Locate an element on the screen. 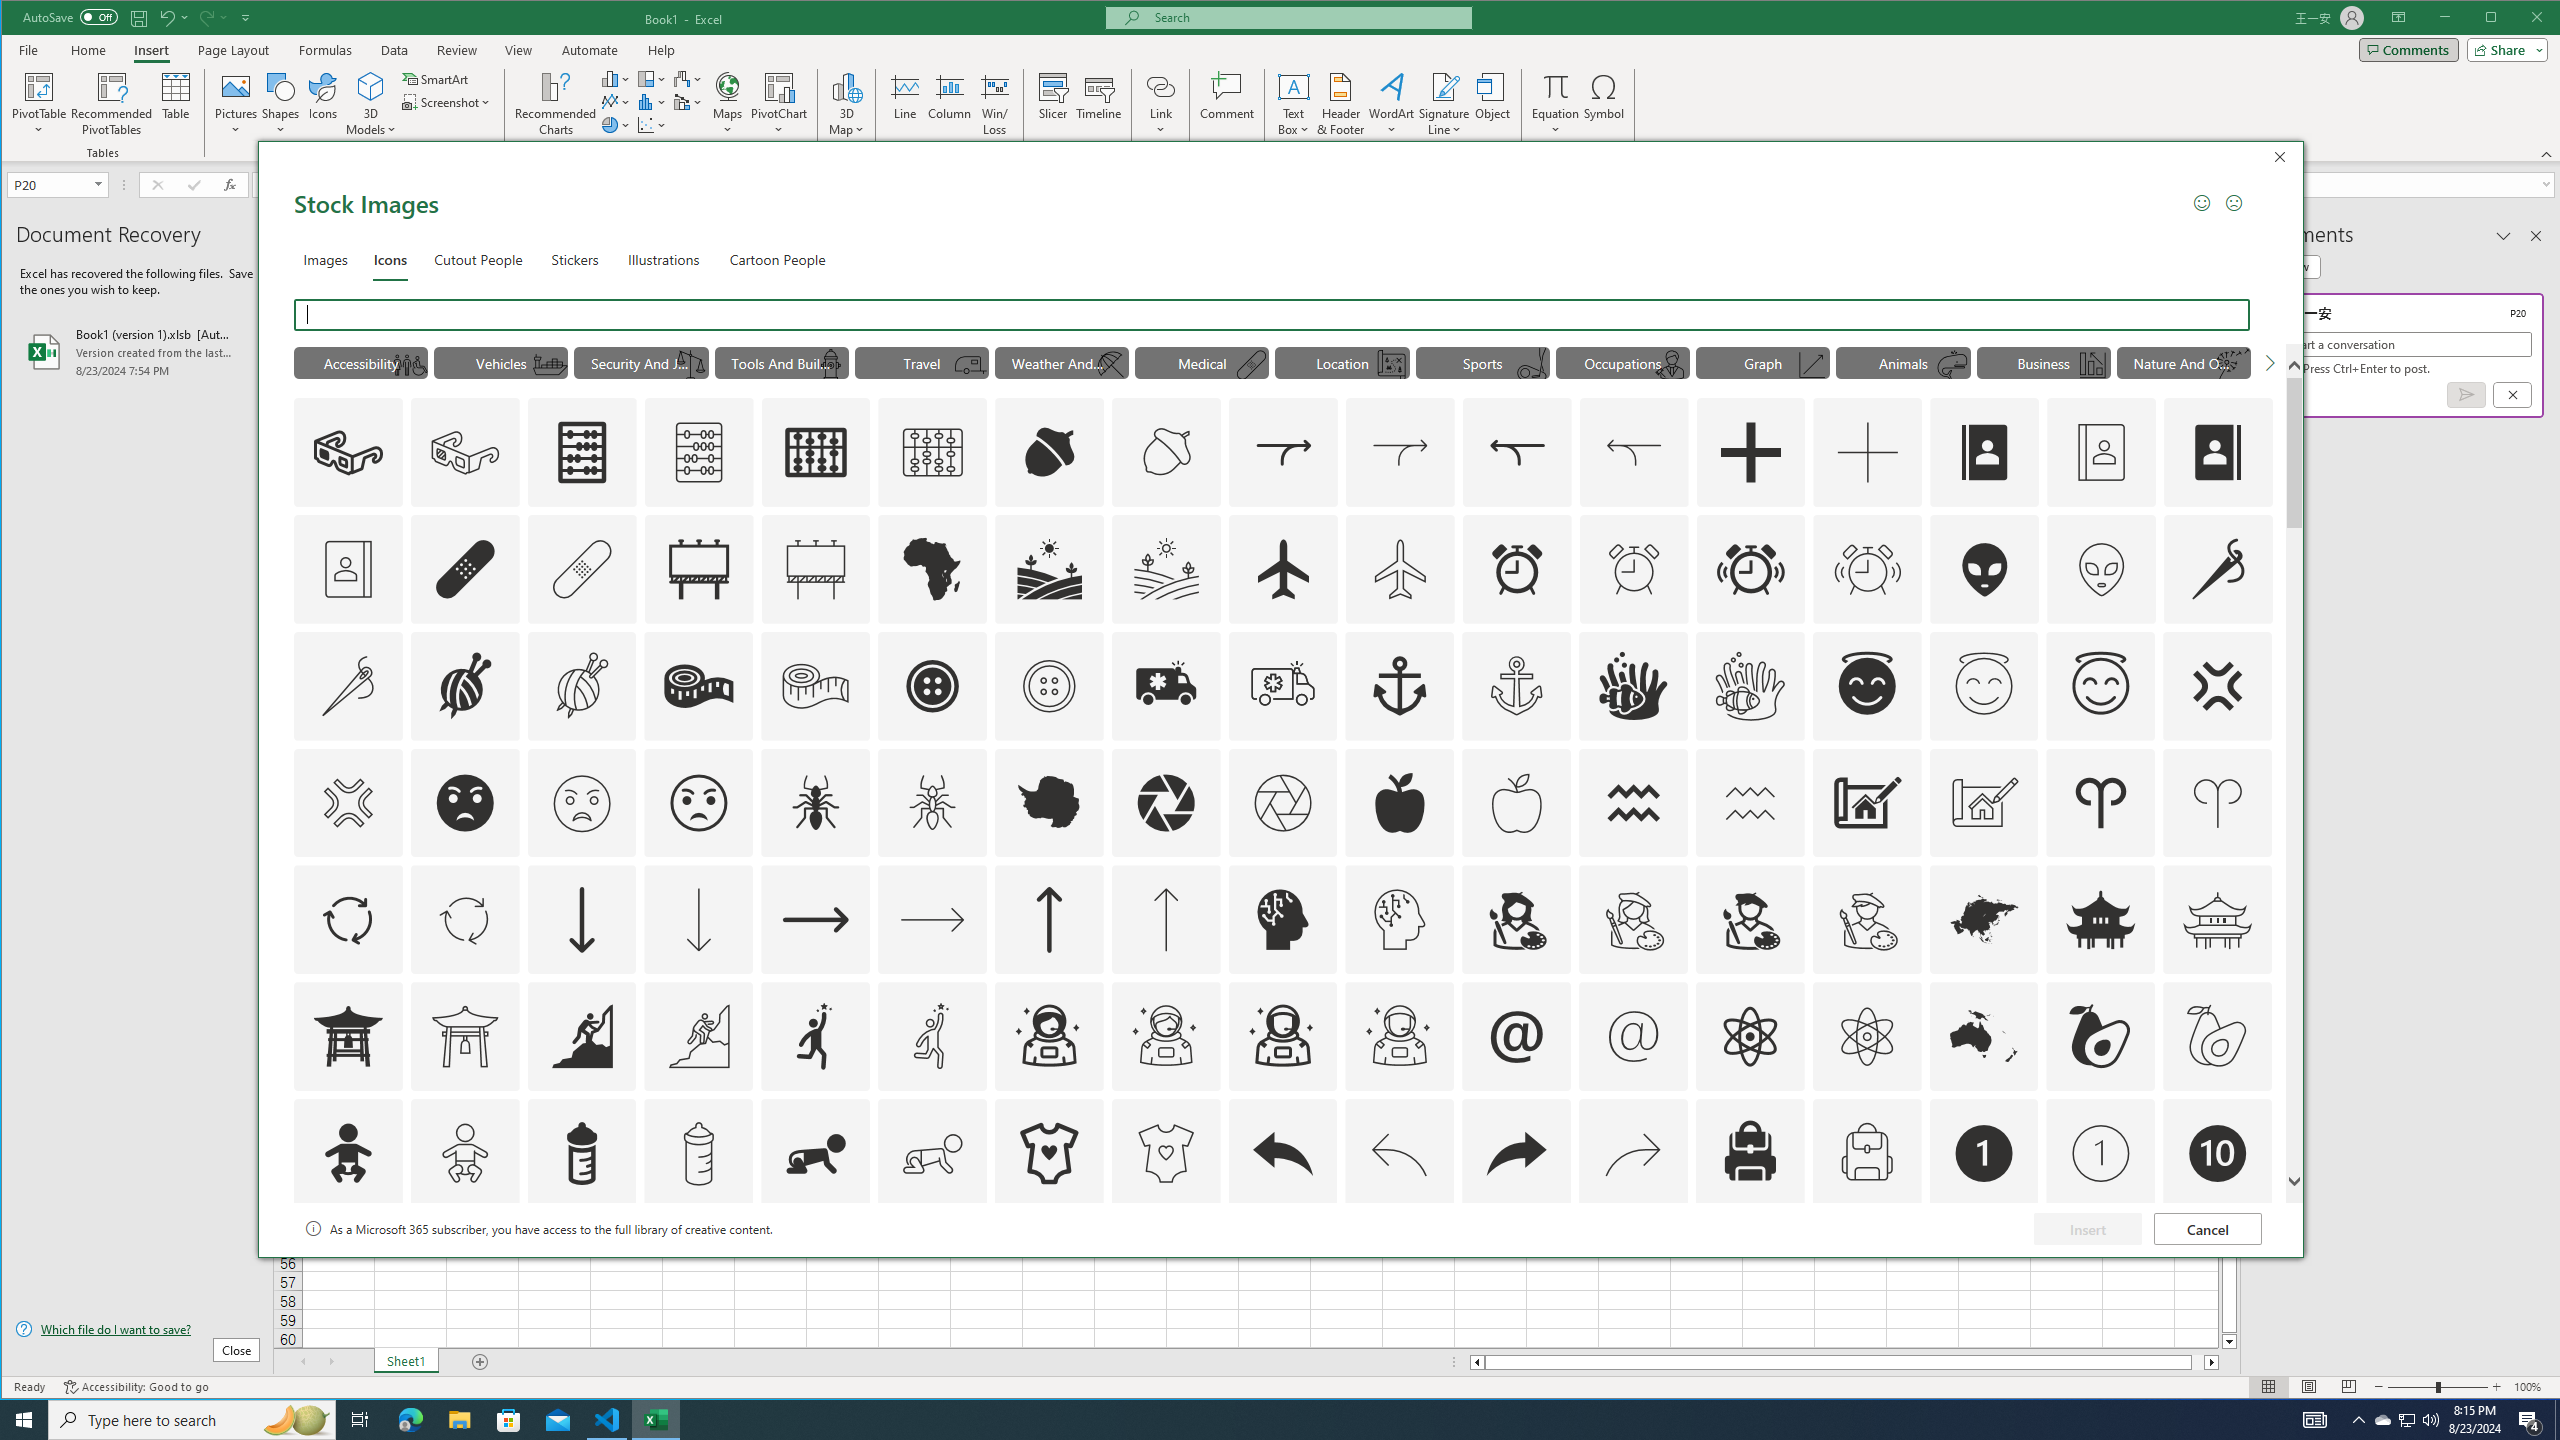 The width and height of the screenshot is (2560, 1440). AutomationID: Icons_Badge10_M is located at coordinates (348, 1270).